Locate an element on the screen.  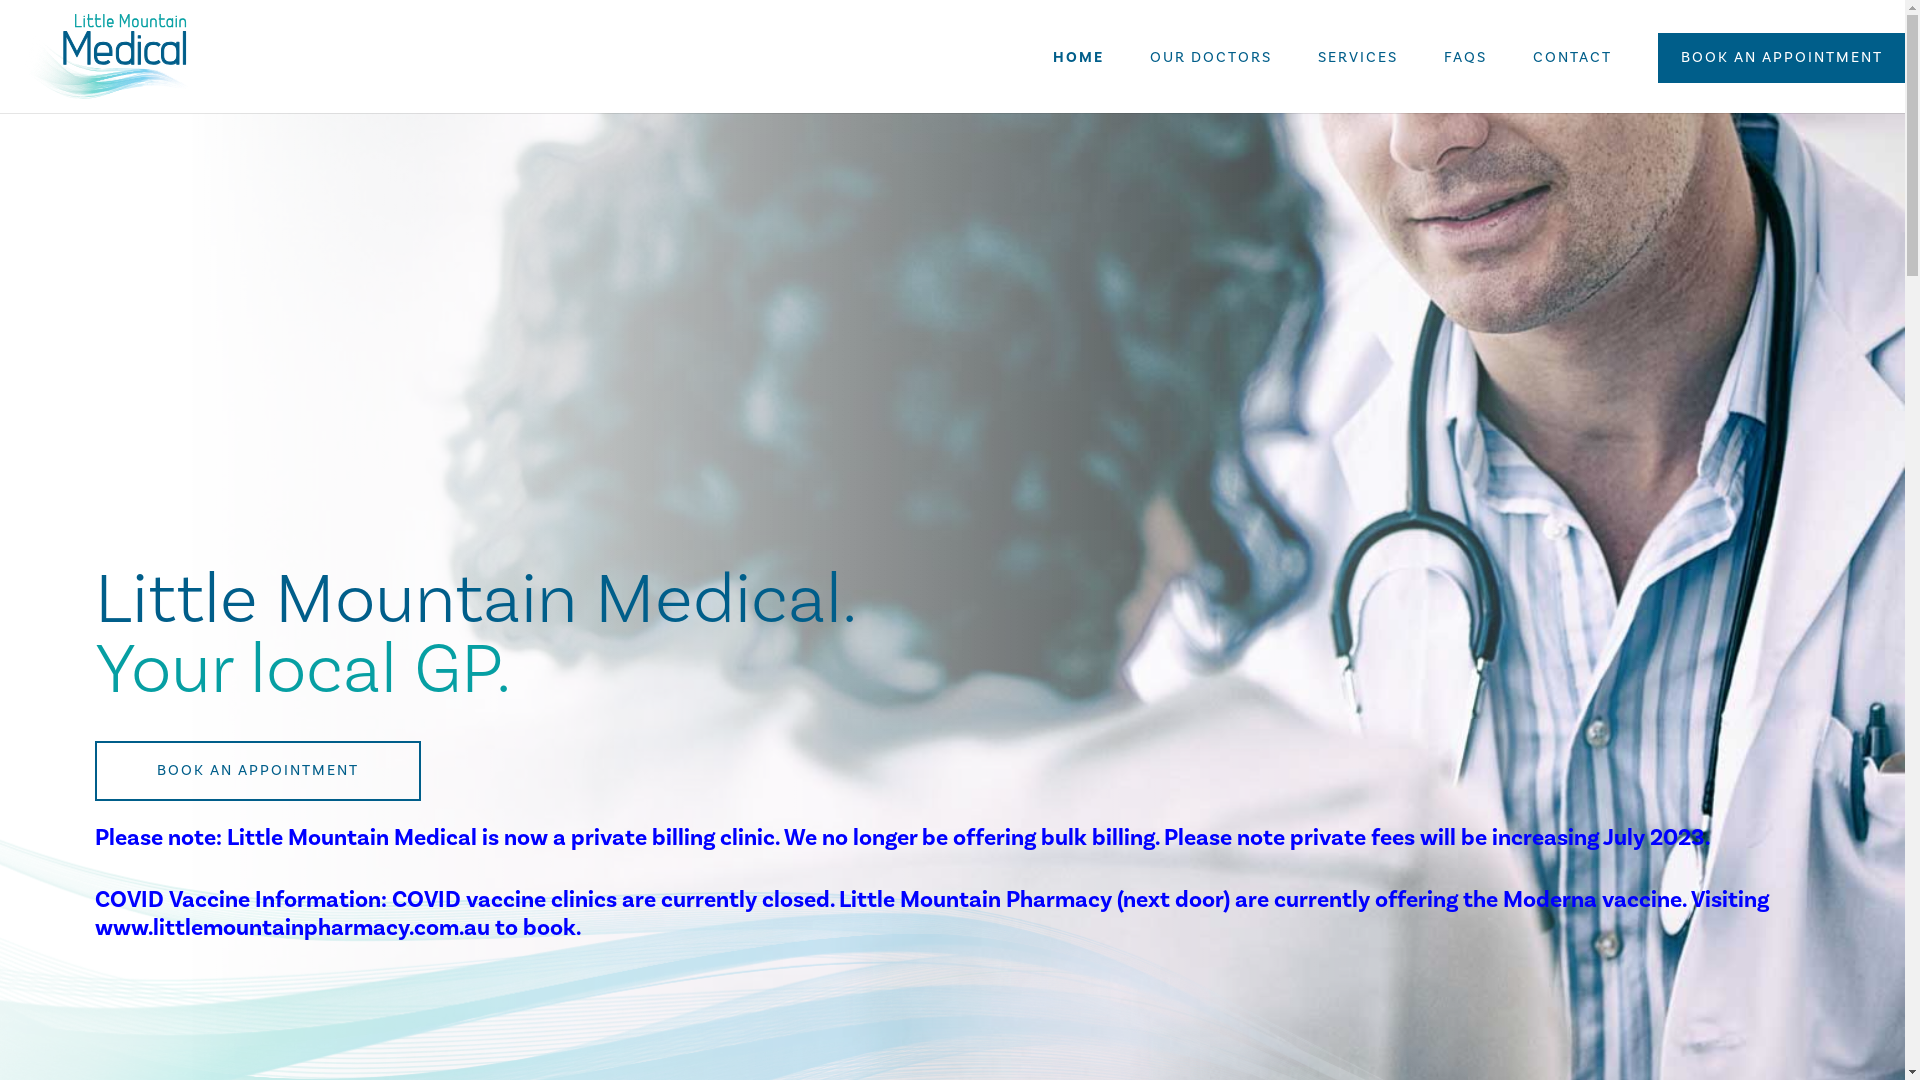
www.littlemountainpharmacy.com.au is located at coordinates (292, 928).